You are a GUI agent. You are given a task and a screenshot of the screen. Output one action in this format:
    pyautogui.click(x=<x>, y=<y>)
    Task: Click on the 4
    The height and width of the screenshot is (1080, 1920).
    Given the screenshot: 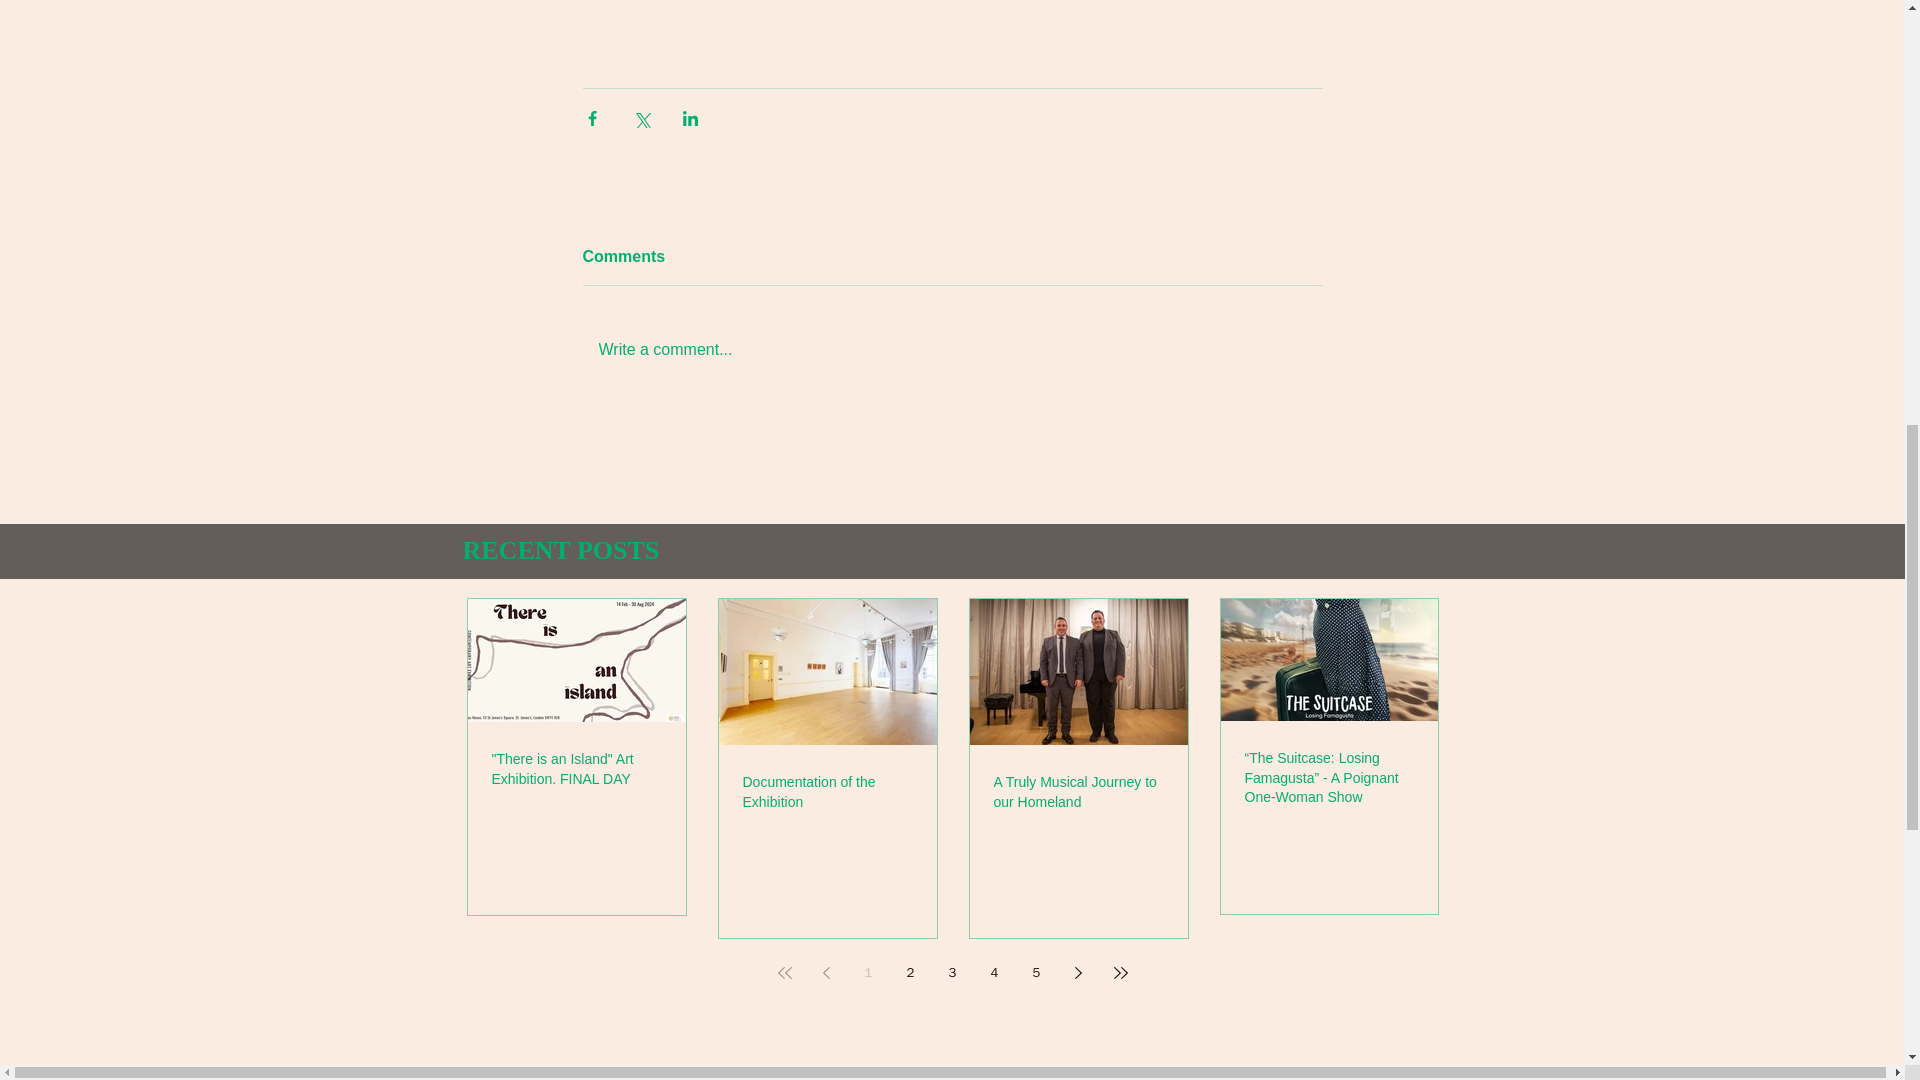 What is the action you would take?
    pyautogui.click(x=993, y=972)
    